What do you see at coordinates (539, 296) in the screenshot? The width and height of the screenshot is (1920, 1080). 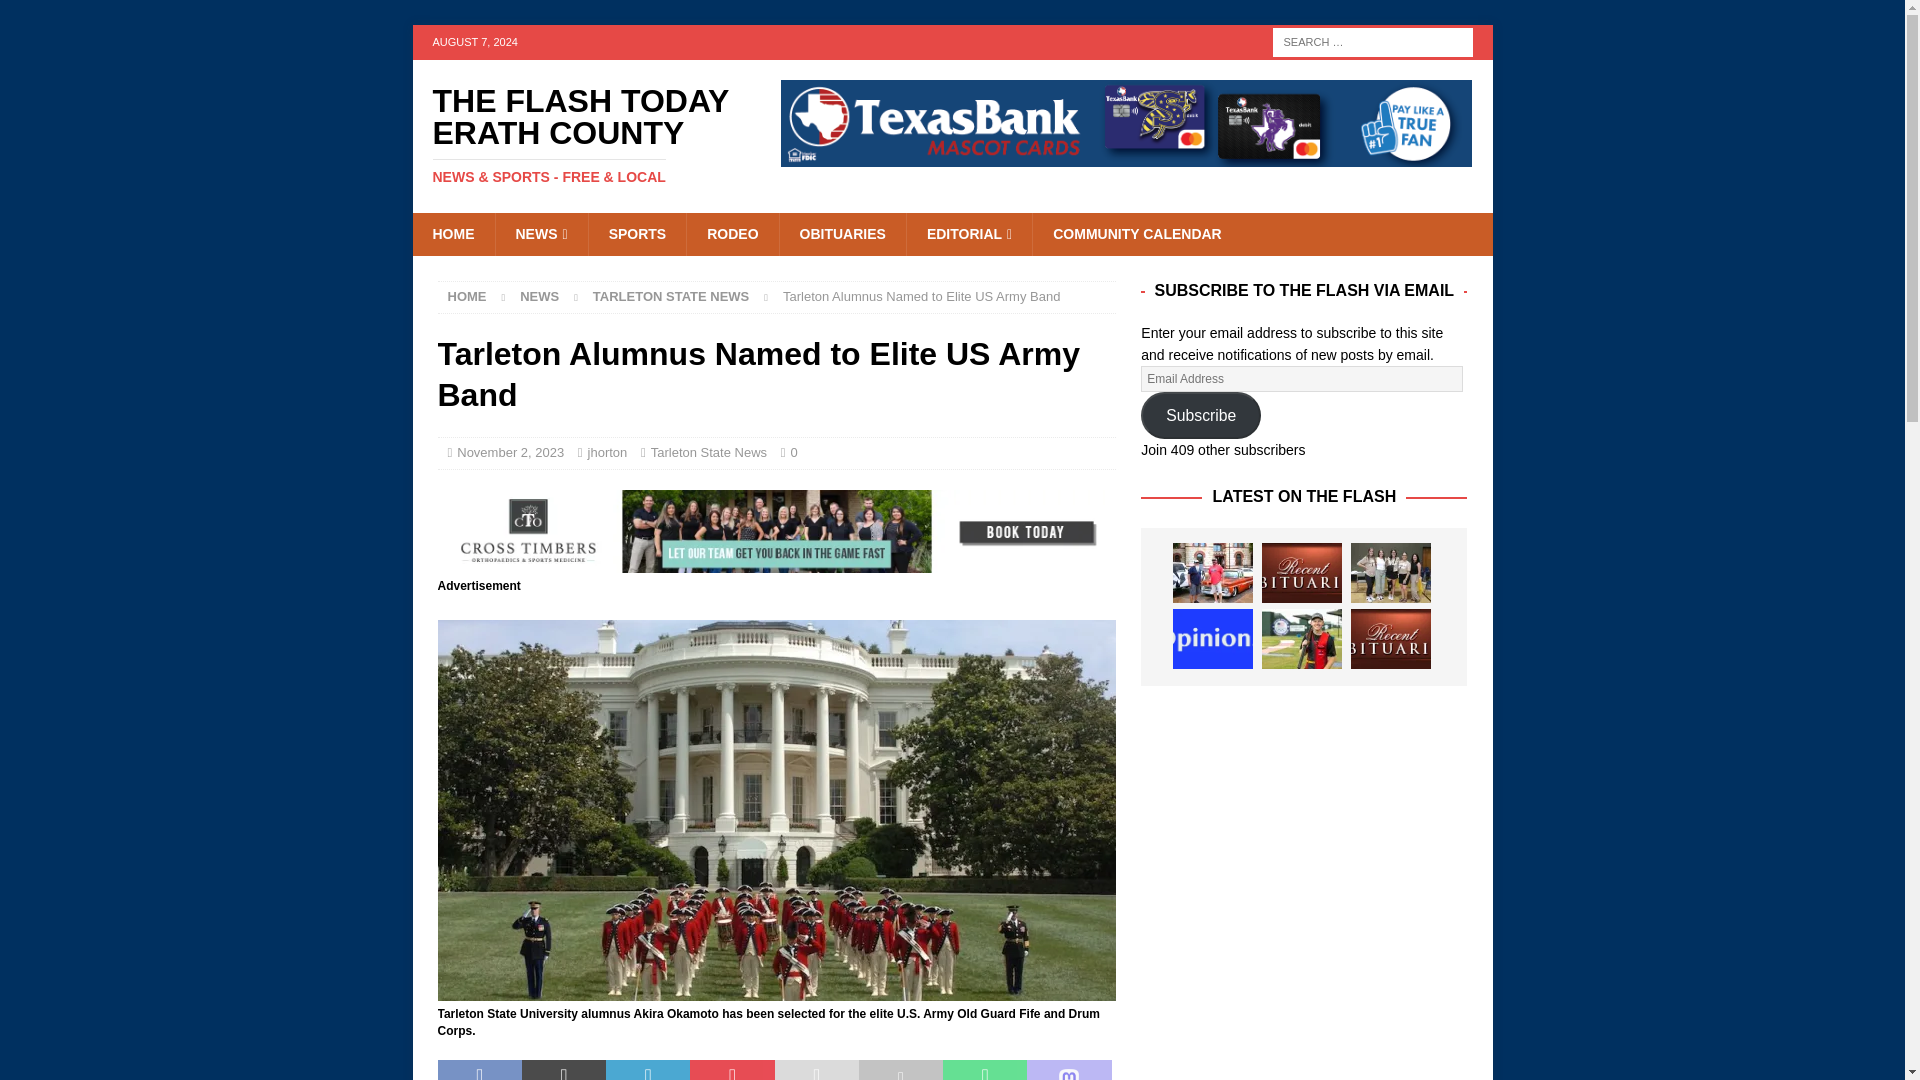 I see `NEWS` at bounding box center [539, 296].